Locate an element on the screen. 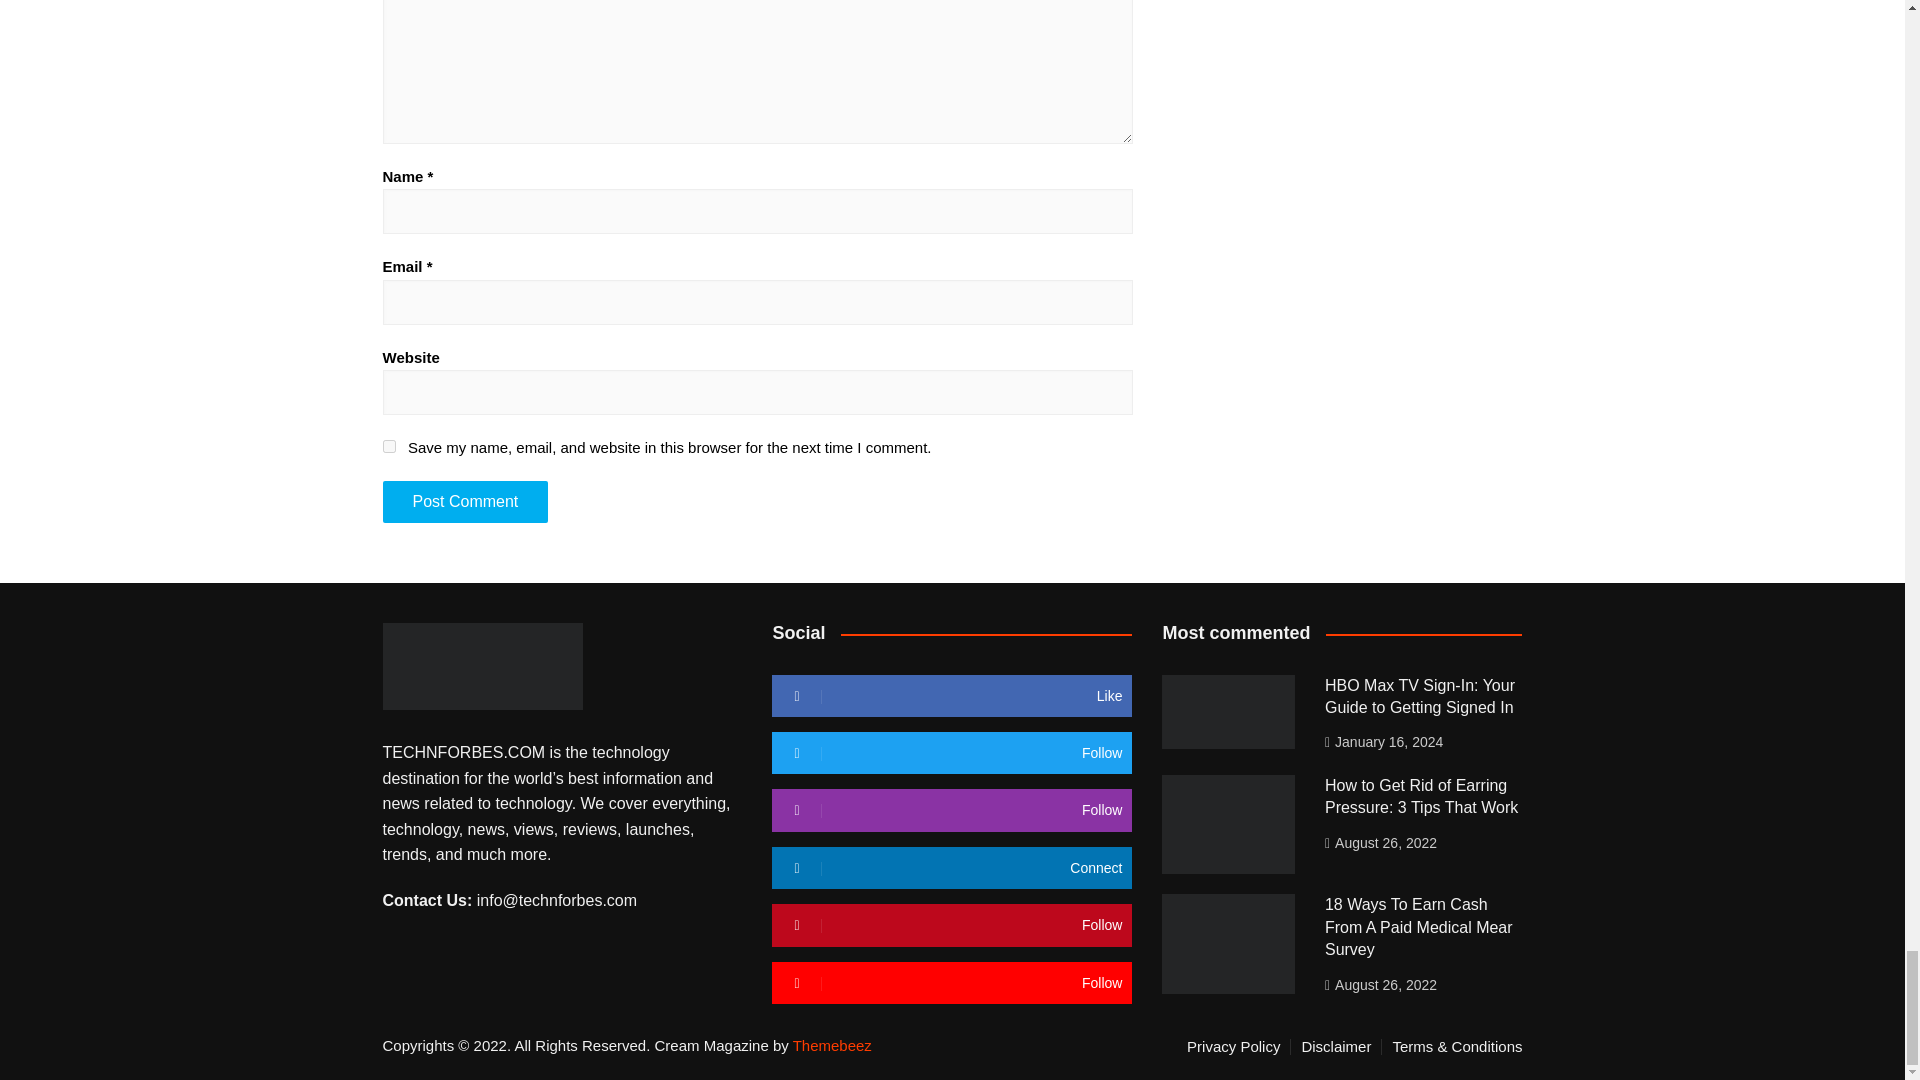 This screenshot has height=1080, width=1920. Post Comment is located at coordinates (464, 501).